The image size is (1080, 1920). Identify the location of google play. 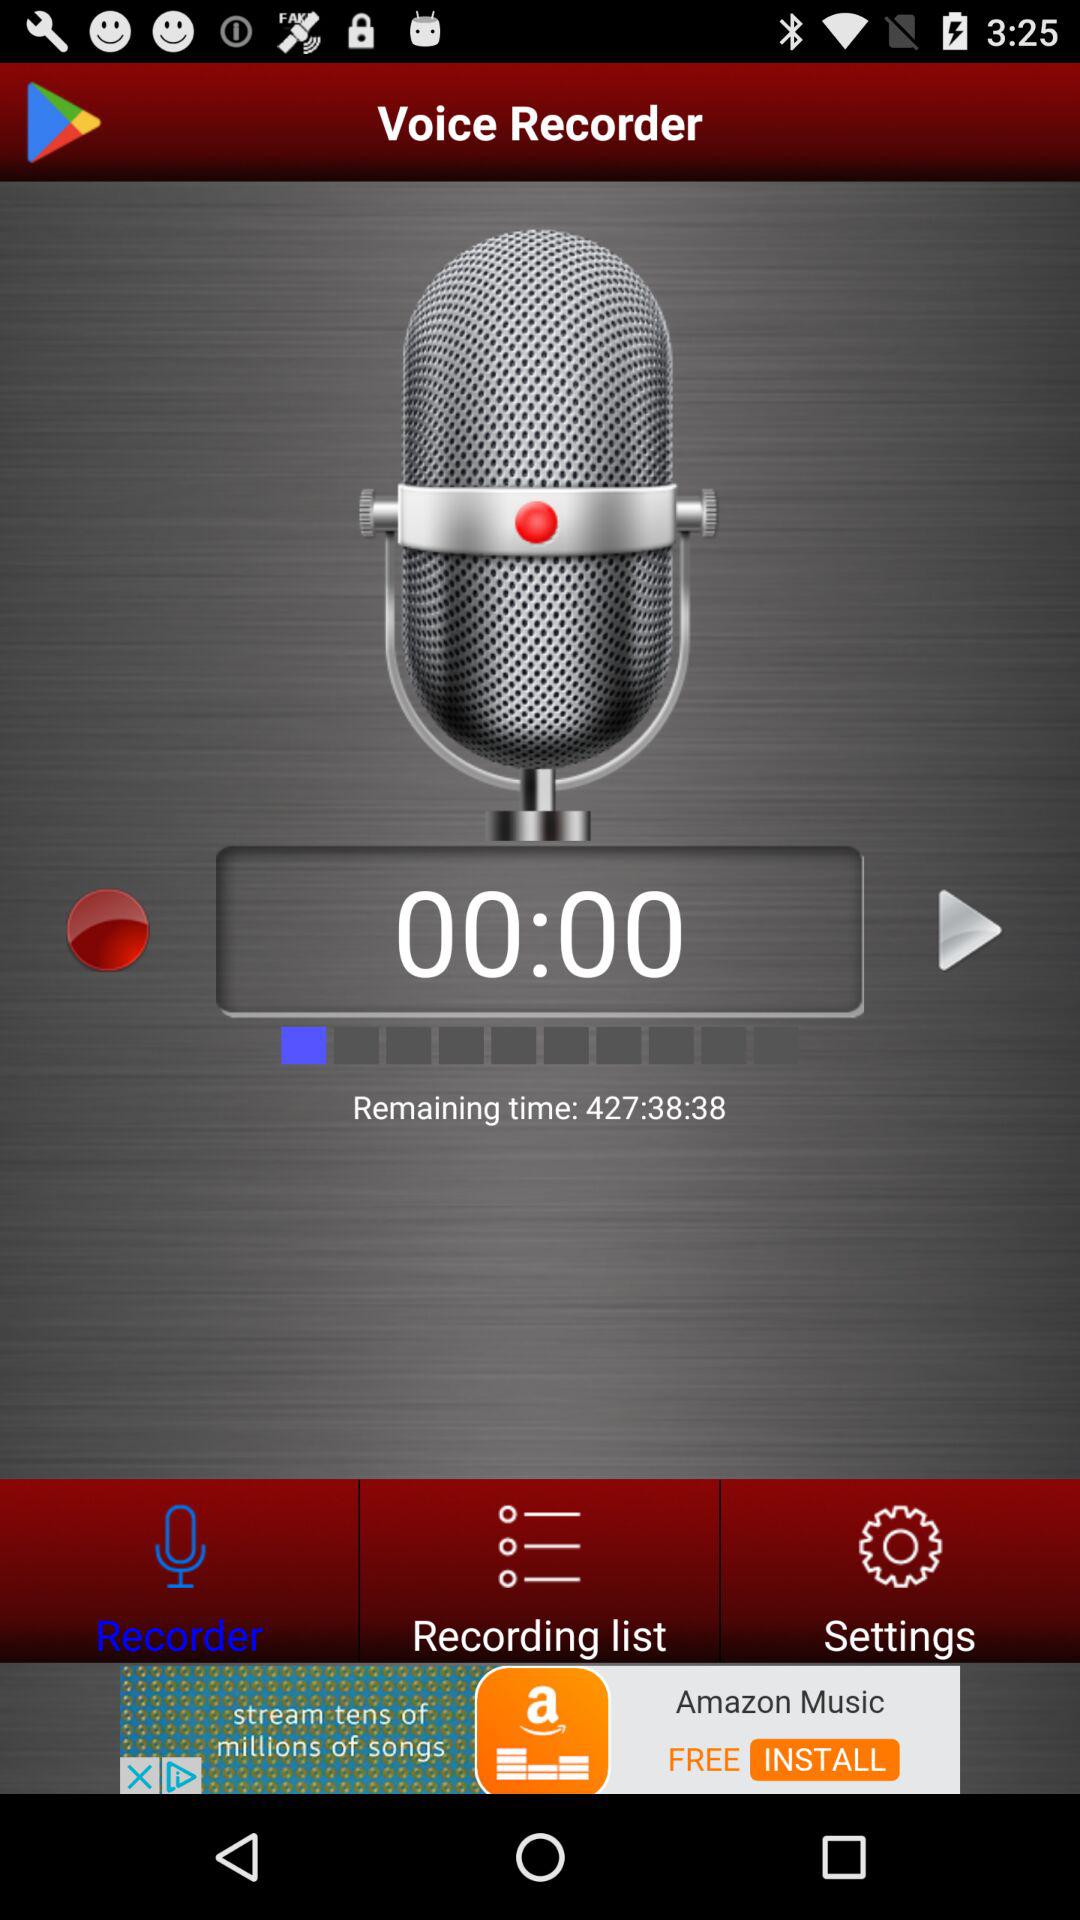
(63, 122).